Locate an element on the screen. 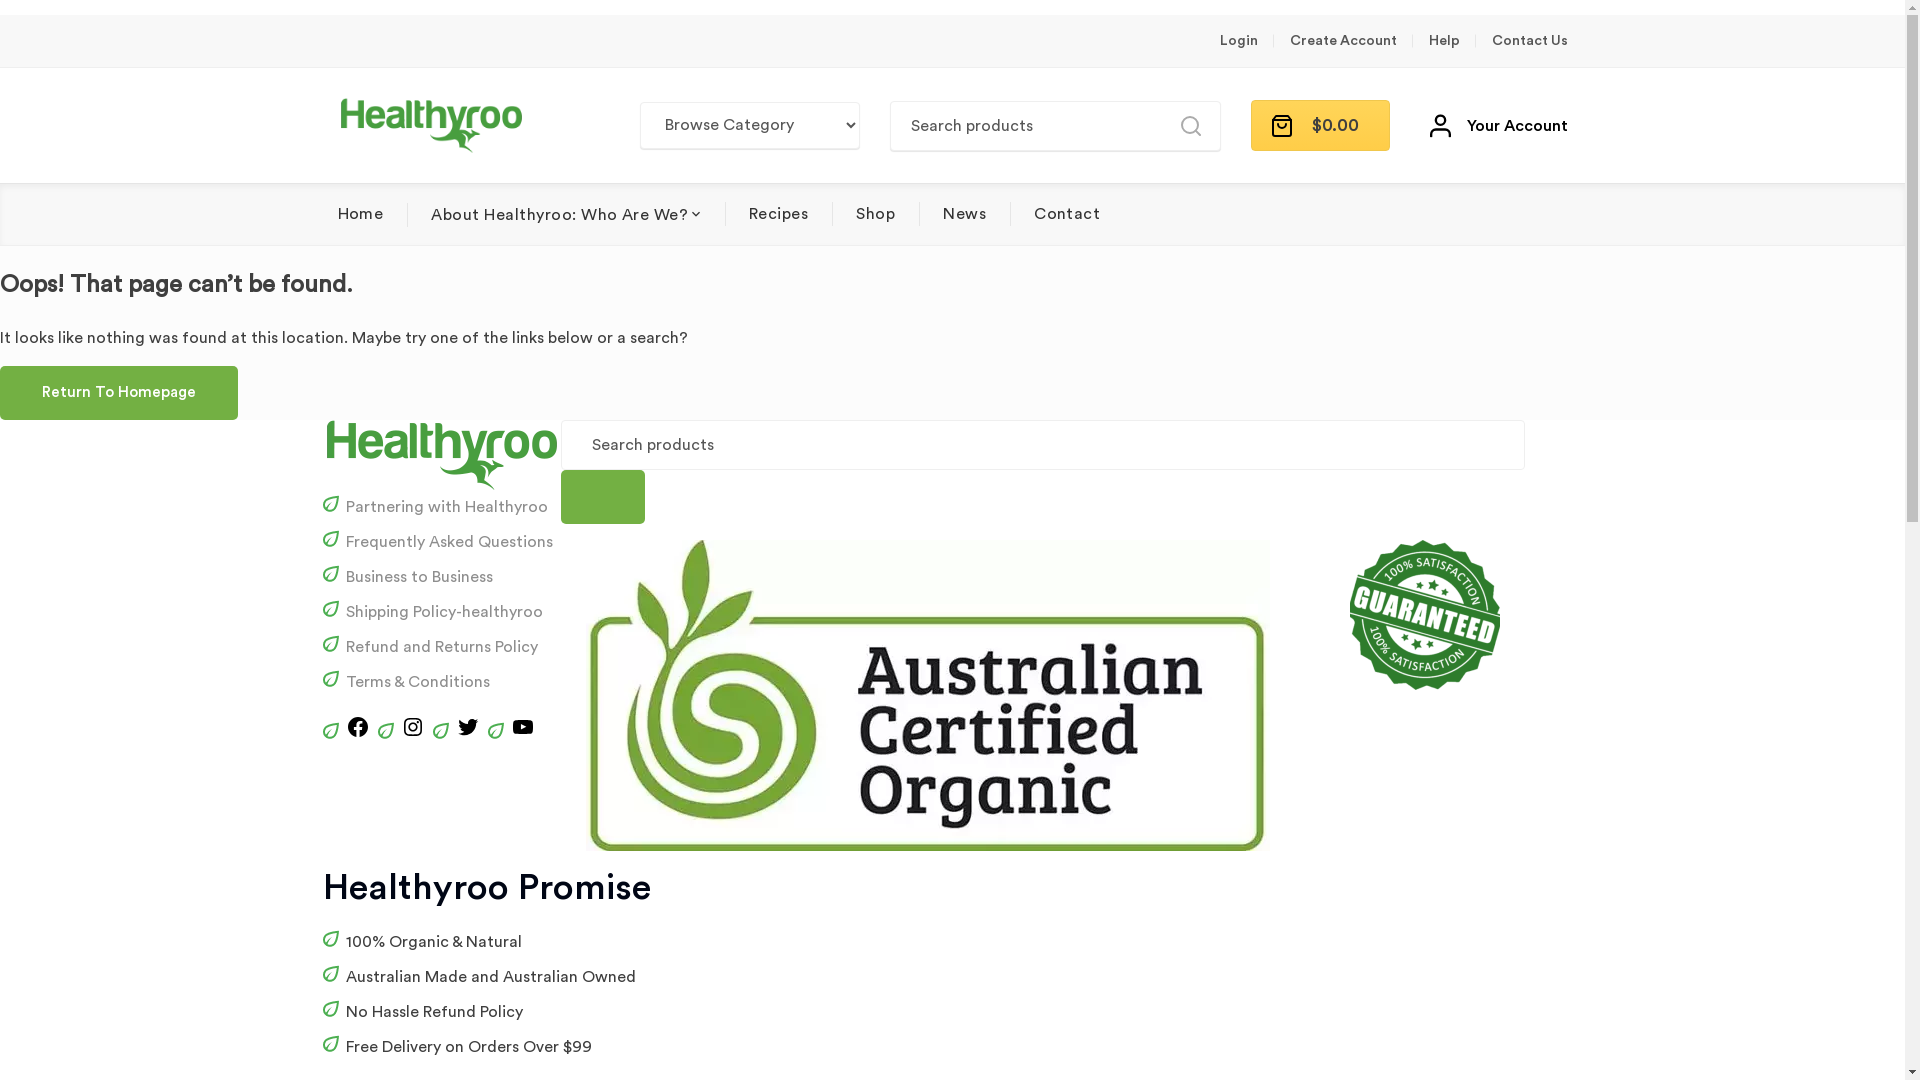 The image size is (1920, 1080). Create Account is located at coordinates (1344, 41).